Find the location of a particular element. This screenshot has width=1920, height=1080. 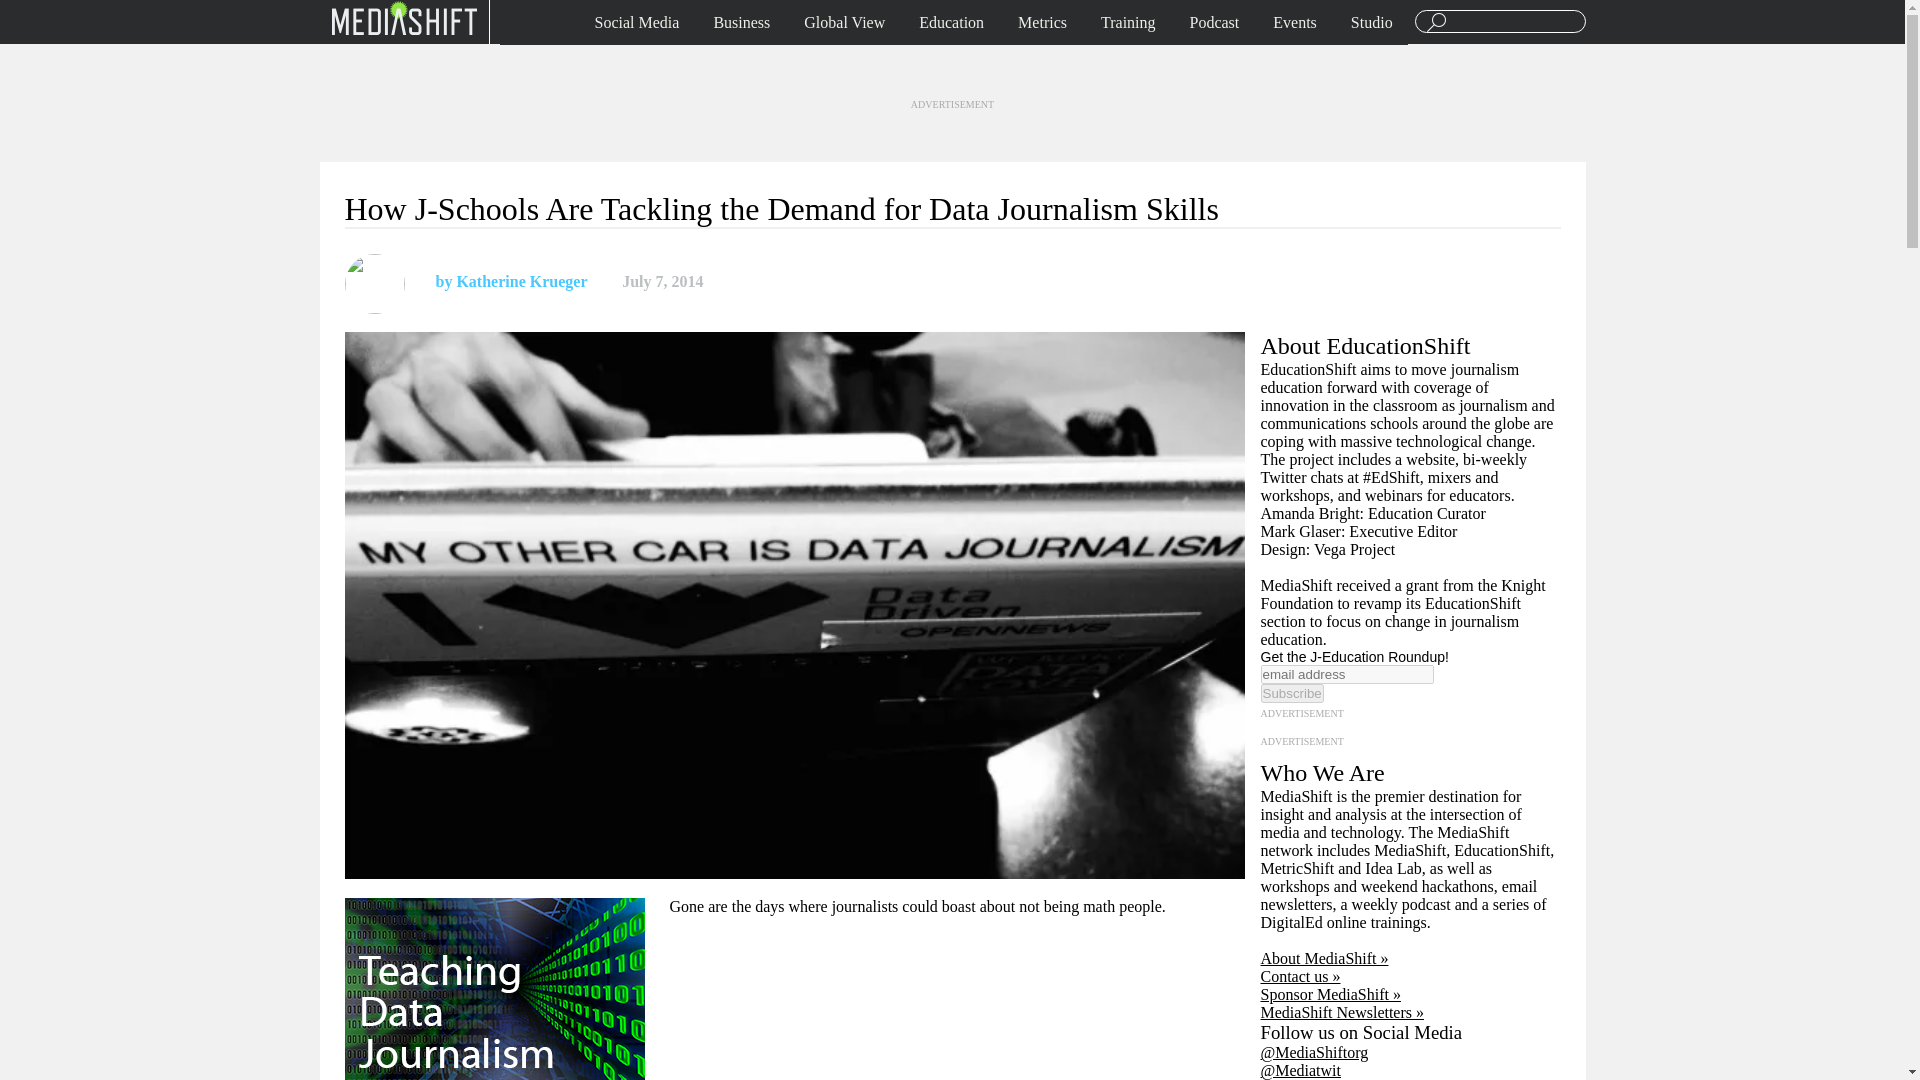

Social Media is located at coordinates (637, 22).